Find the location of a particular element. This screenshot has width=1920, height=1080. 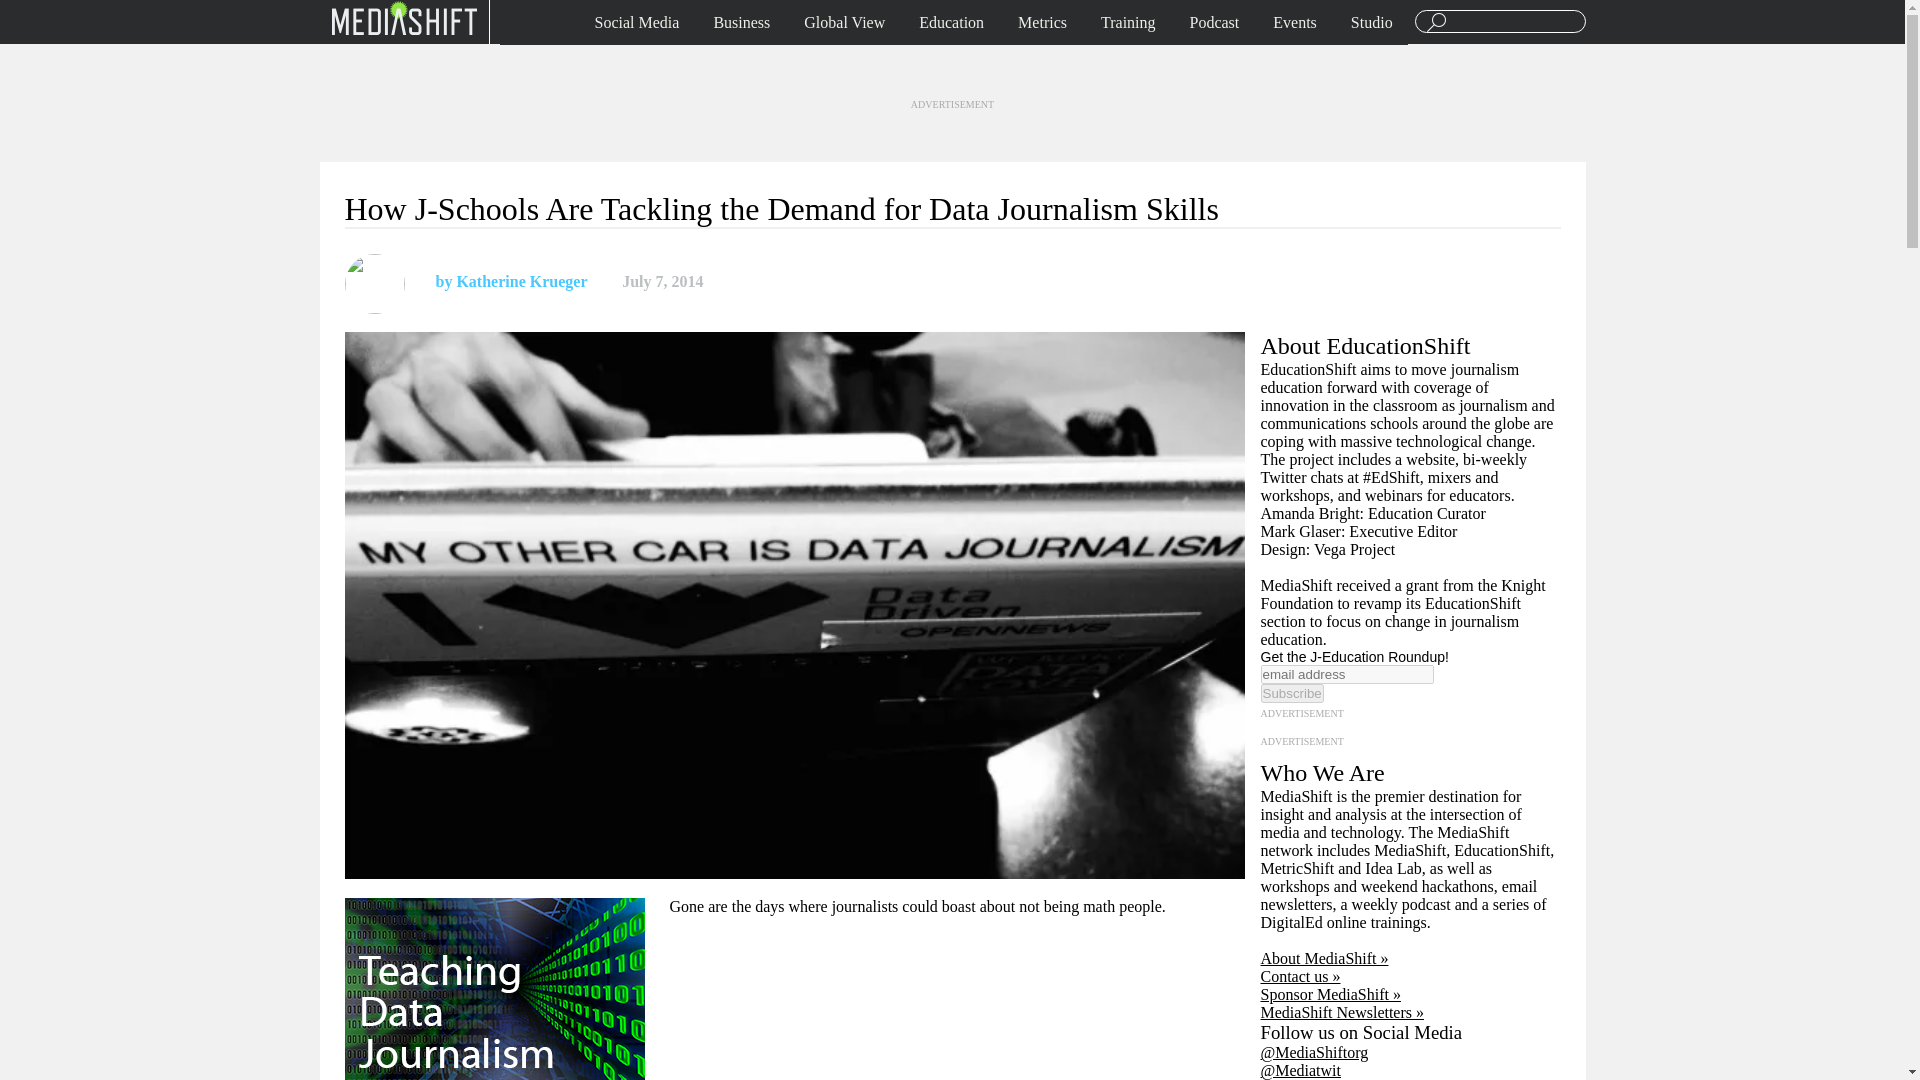

Social Media is located at coordinates (637, 22).